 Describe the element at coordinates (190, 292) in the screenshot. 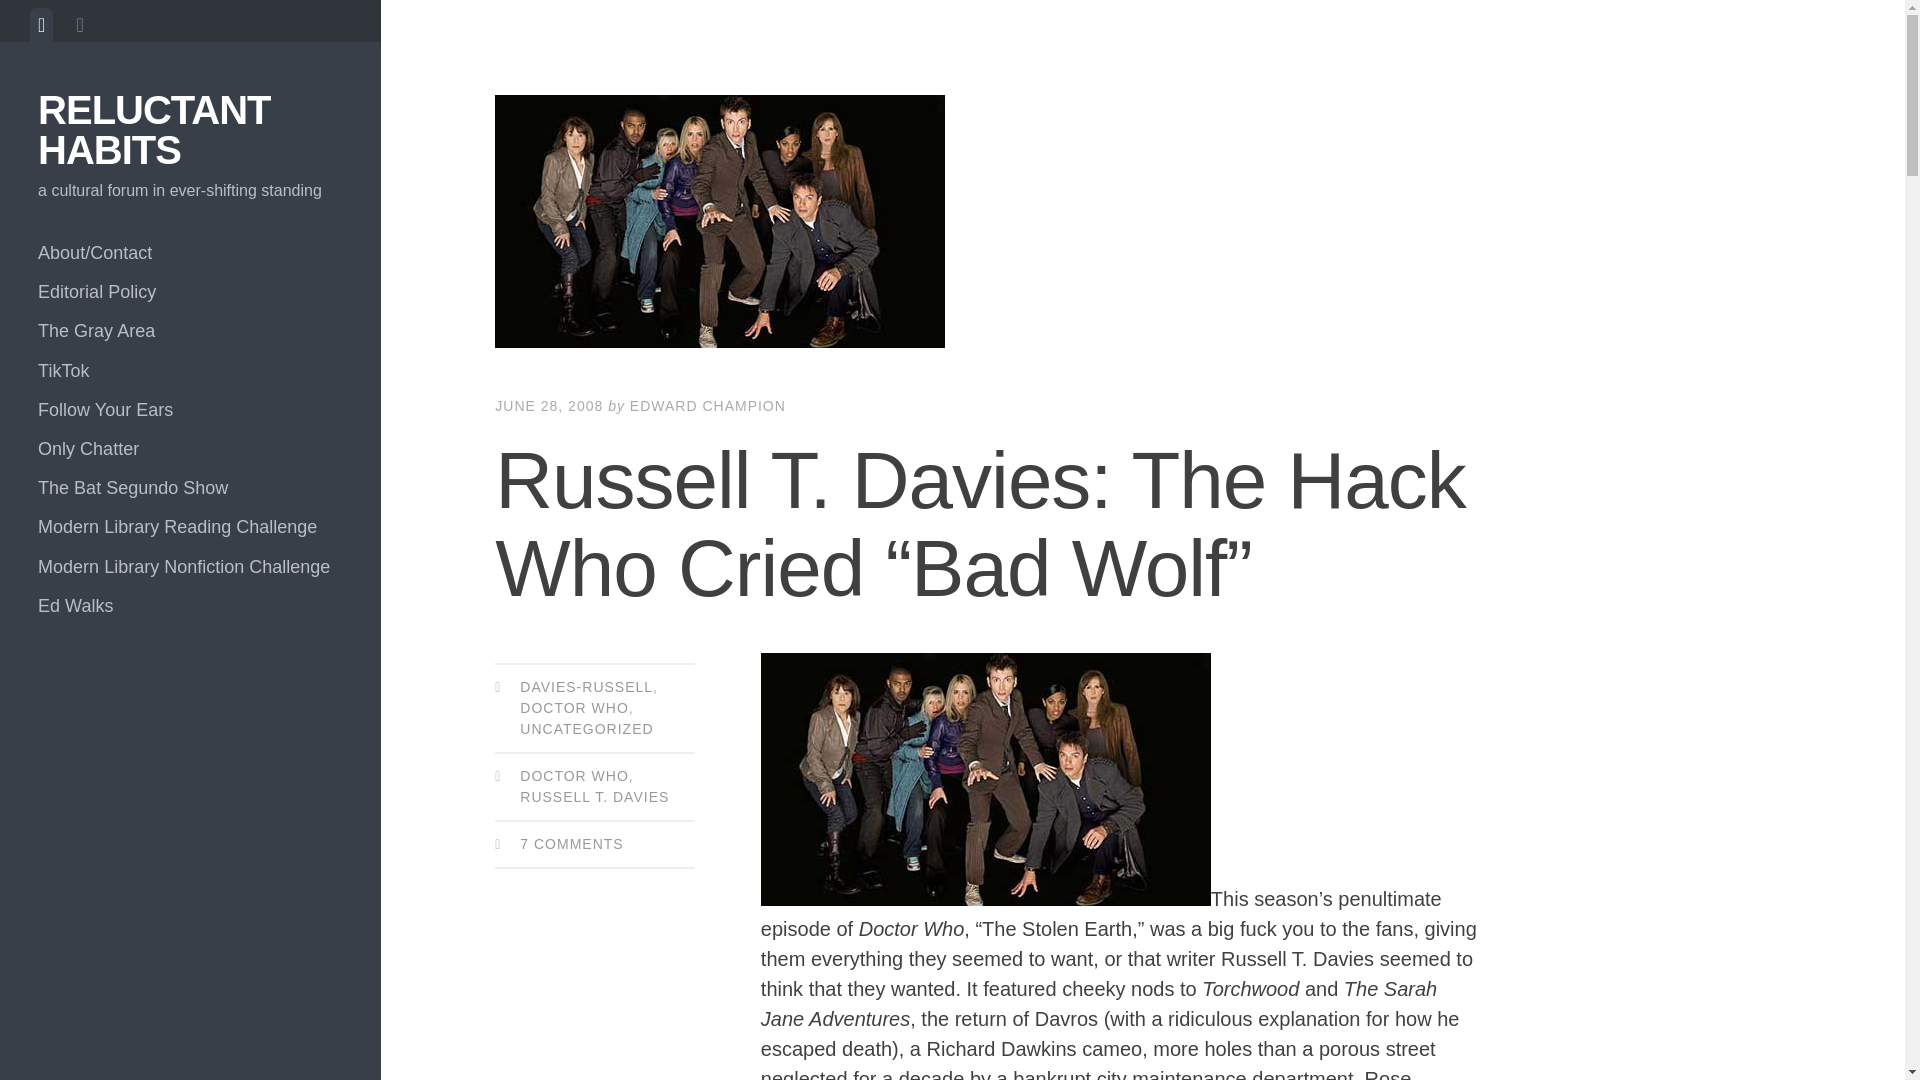

I see `Editorial Policy` at that location.